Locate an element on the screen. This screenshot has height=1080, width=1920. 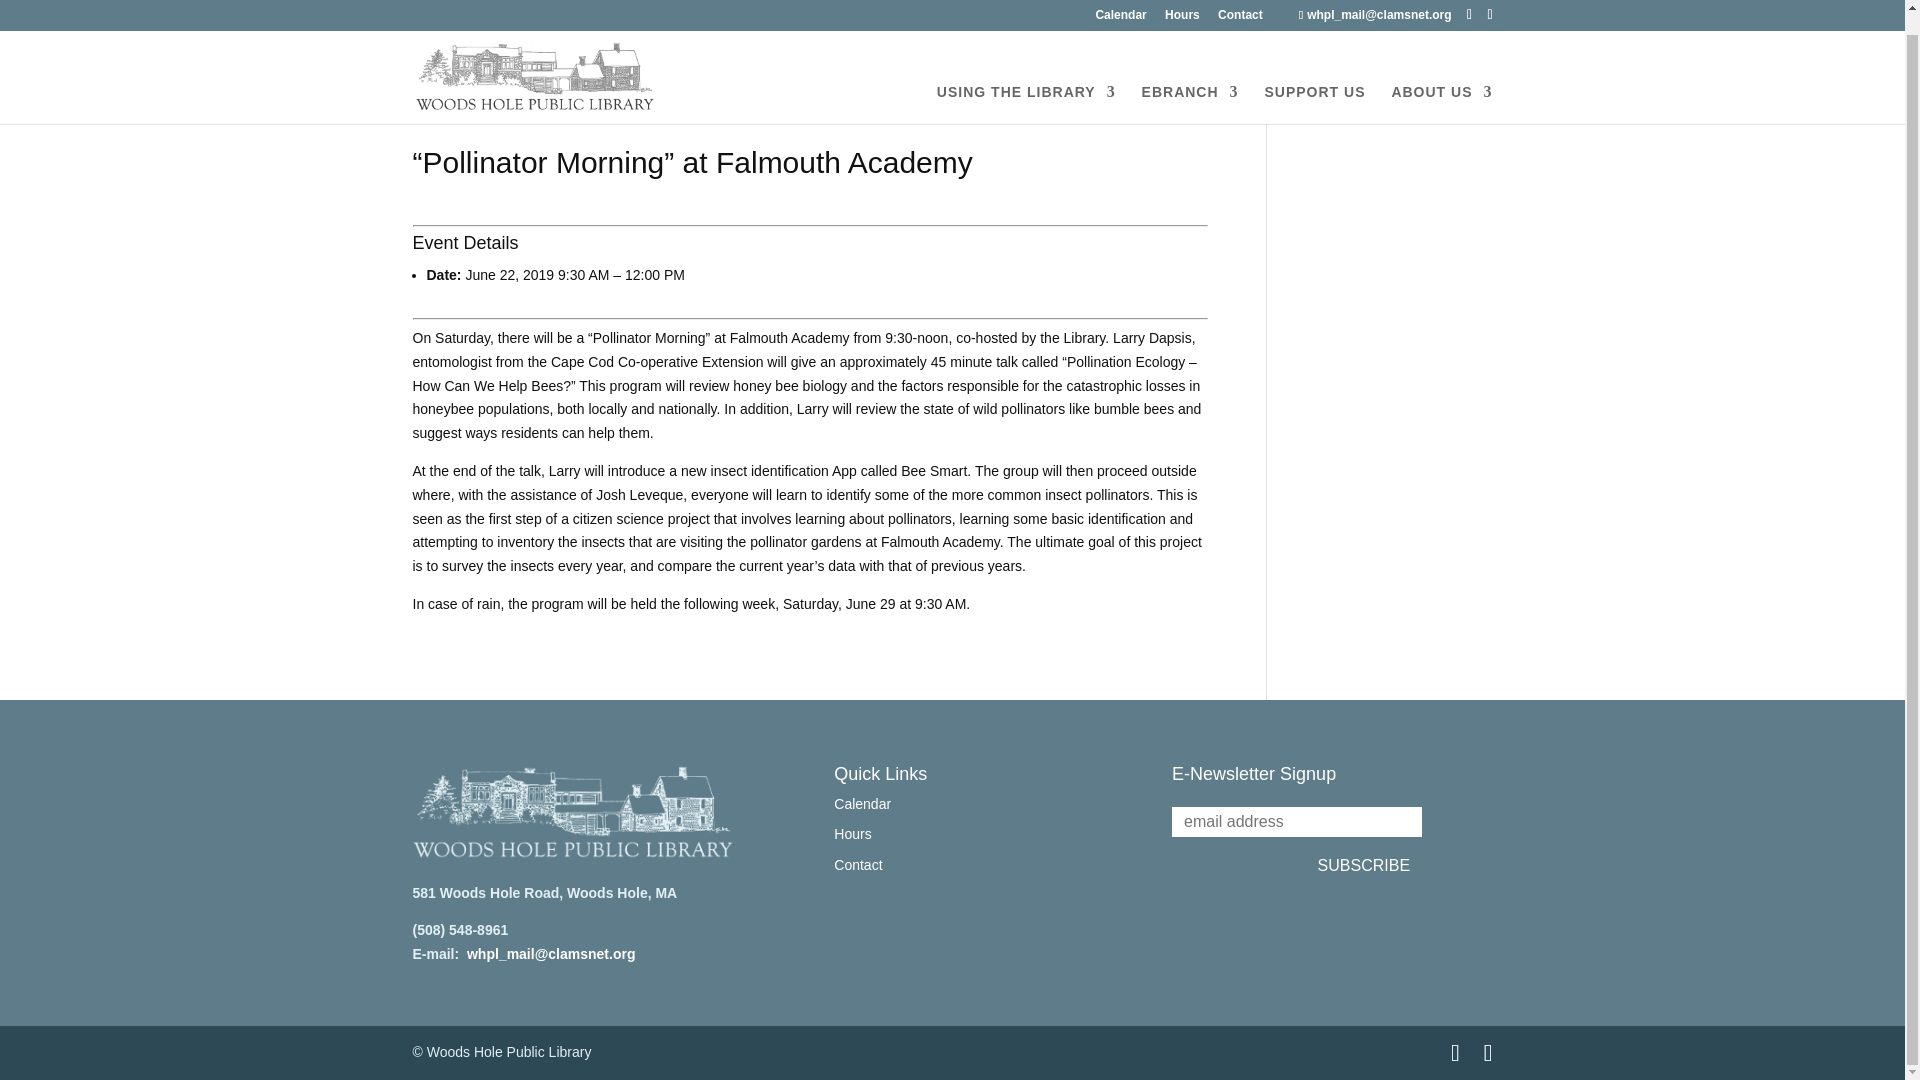
ABOUT US is located at coordinates (1440, 82).